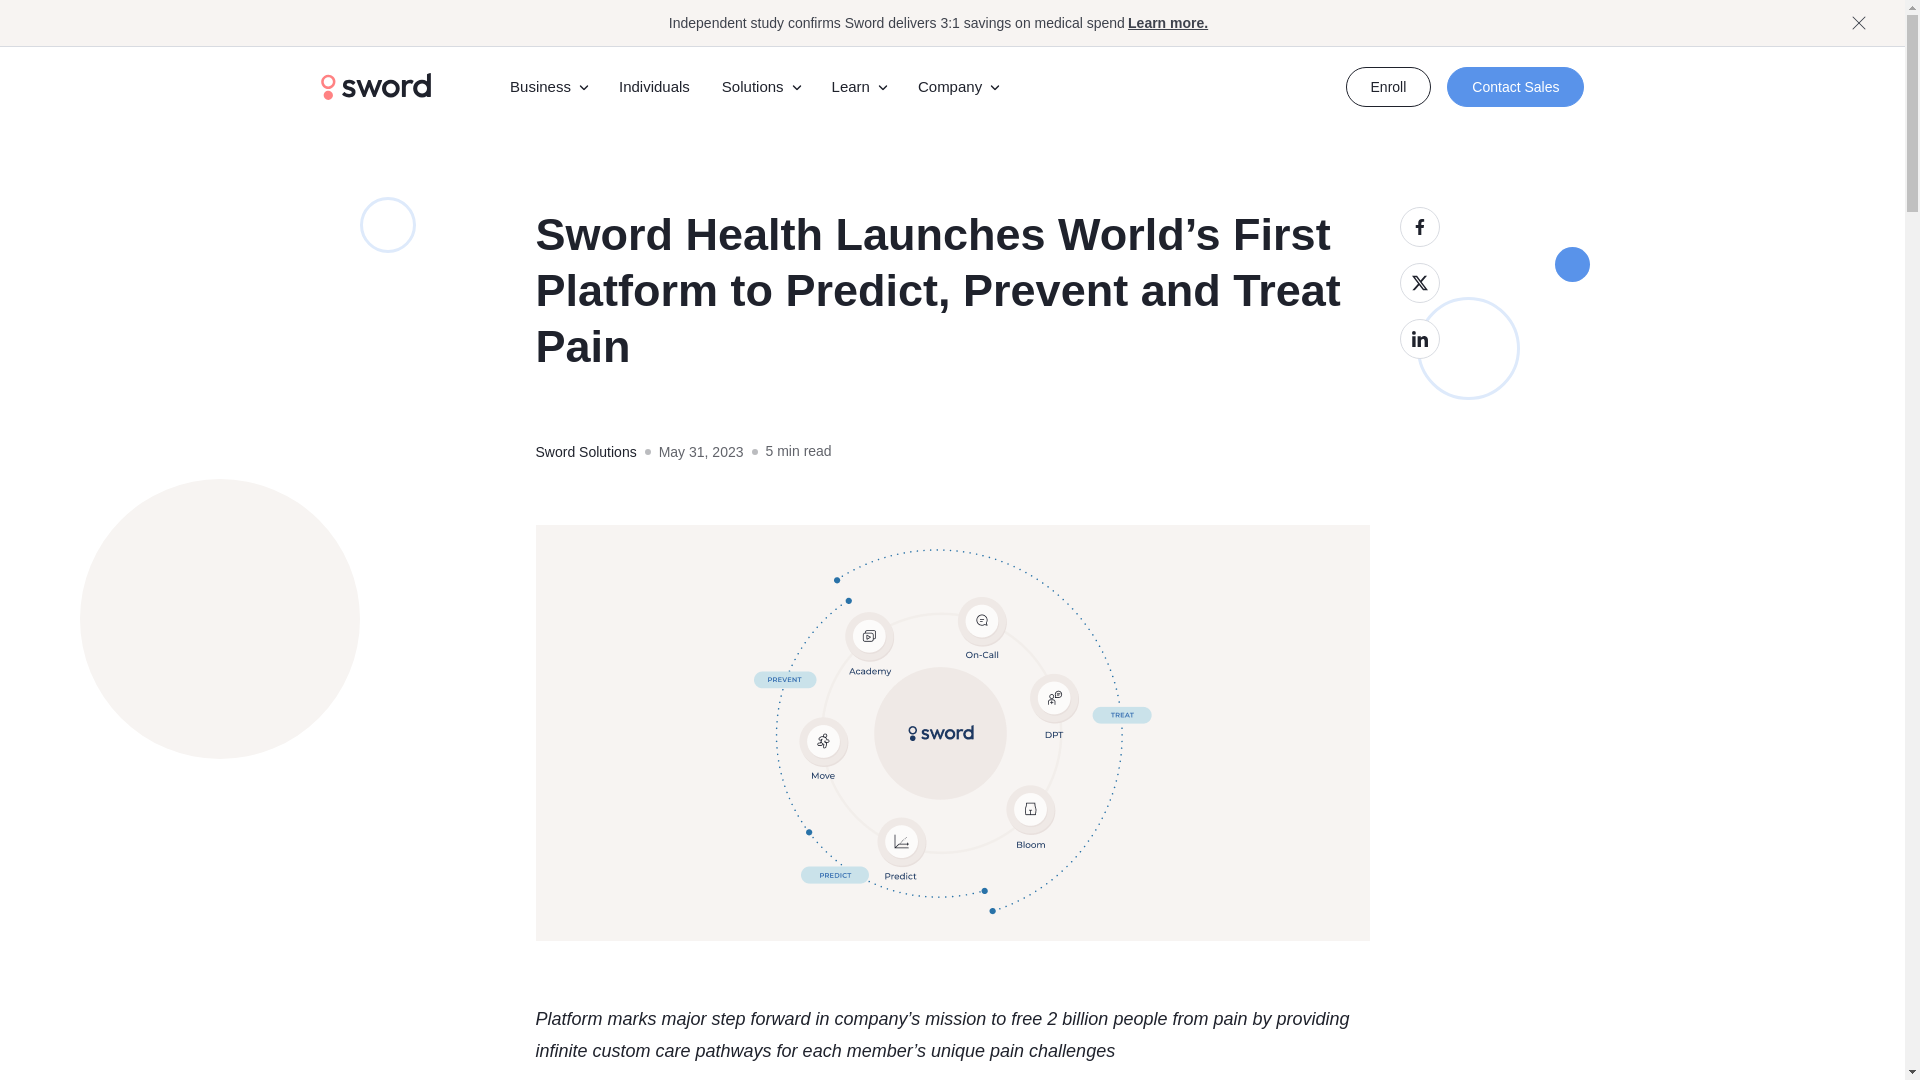 The height and width of the screenshot is (1080, 1920). I want to click on Enroll, so click(1388, 86).